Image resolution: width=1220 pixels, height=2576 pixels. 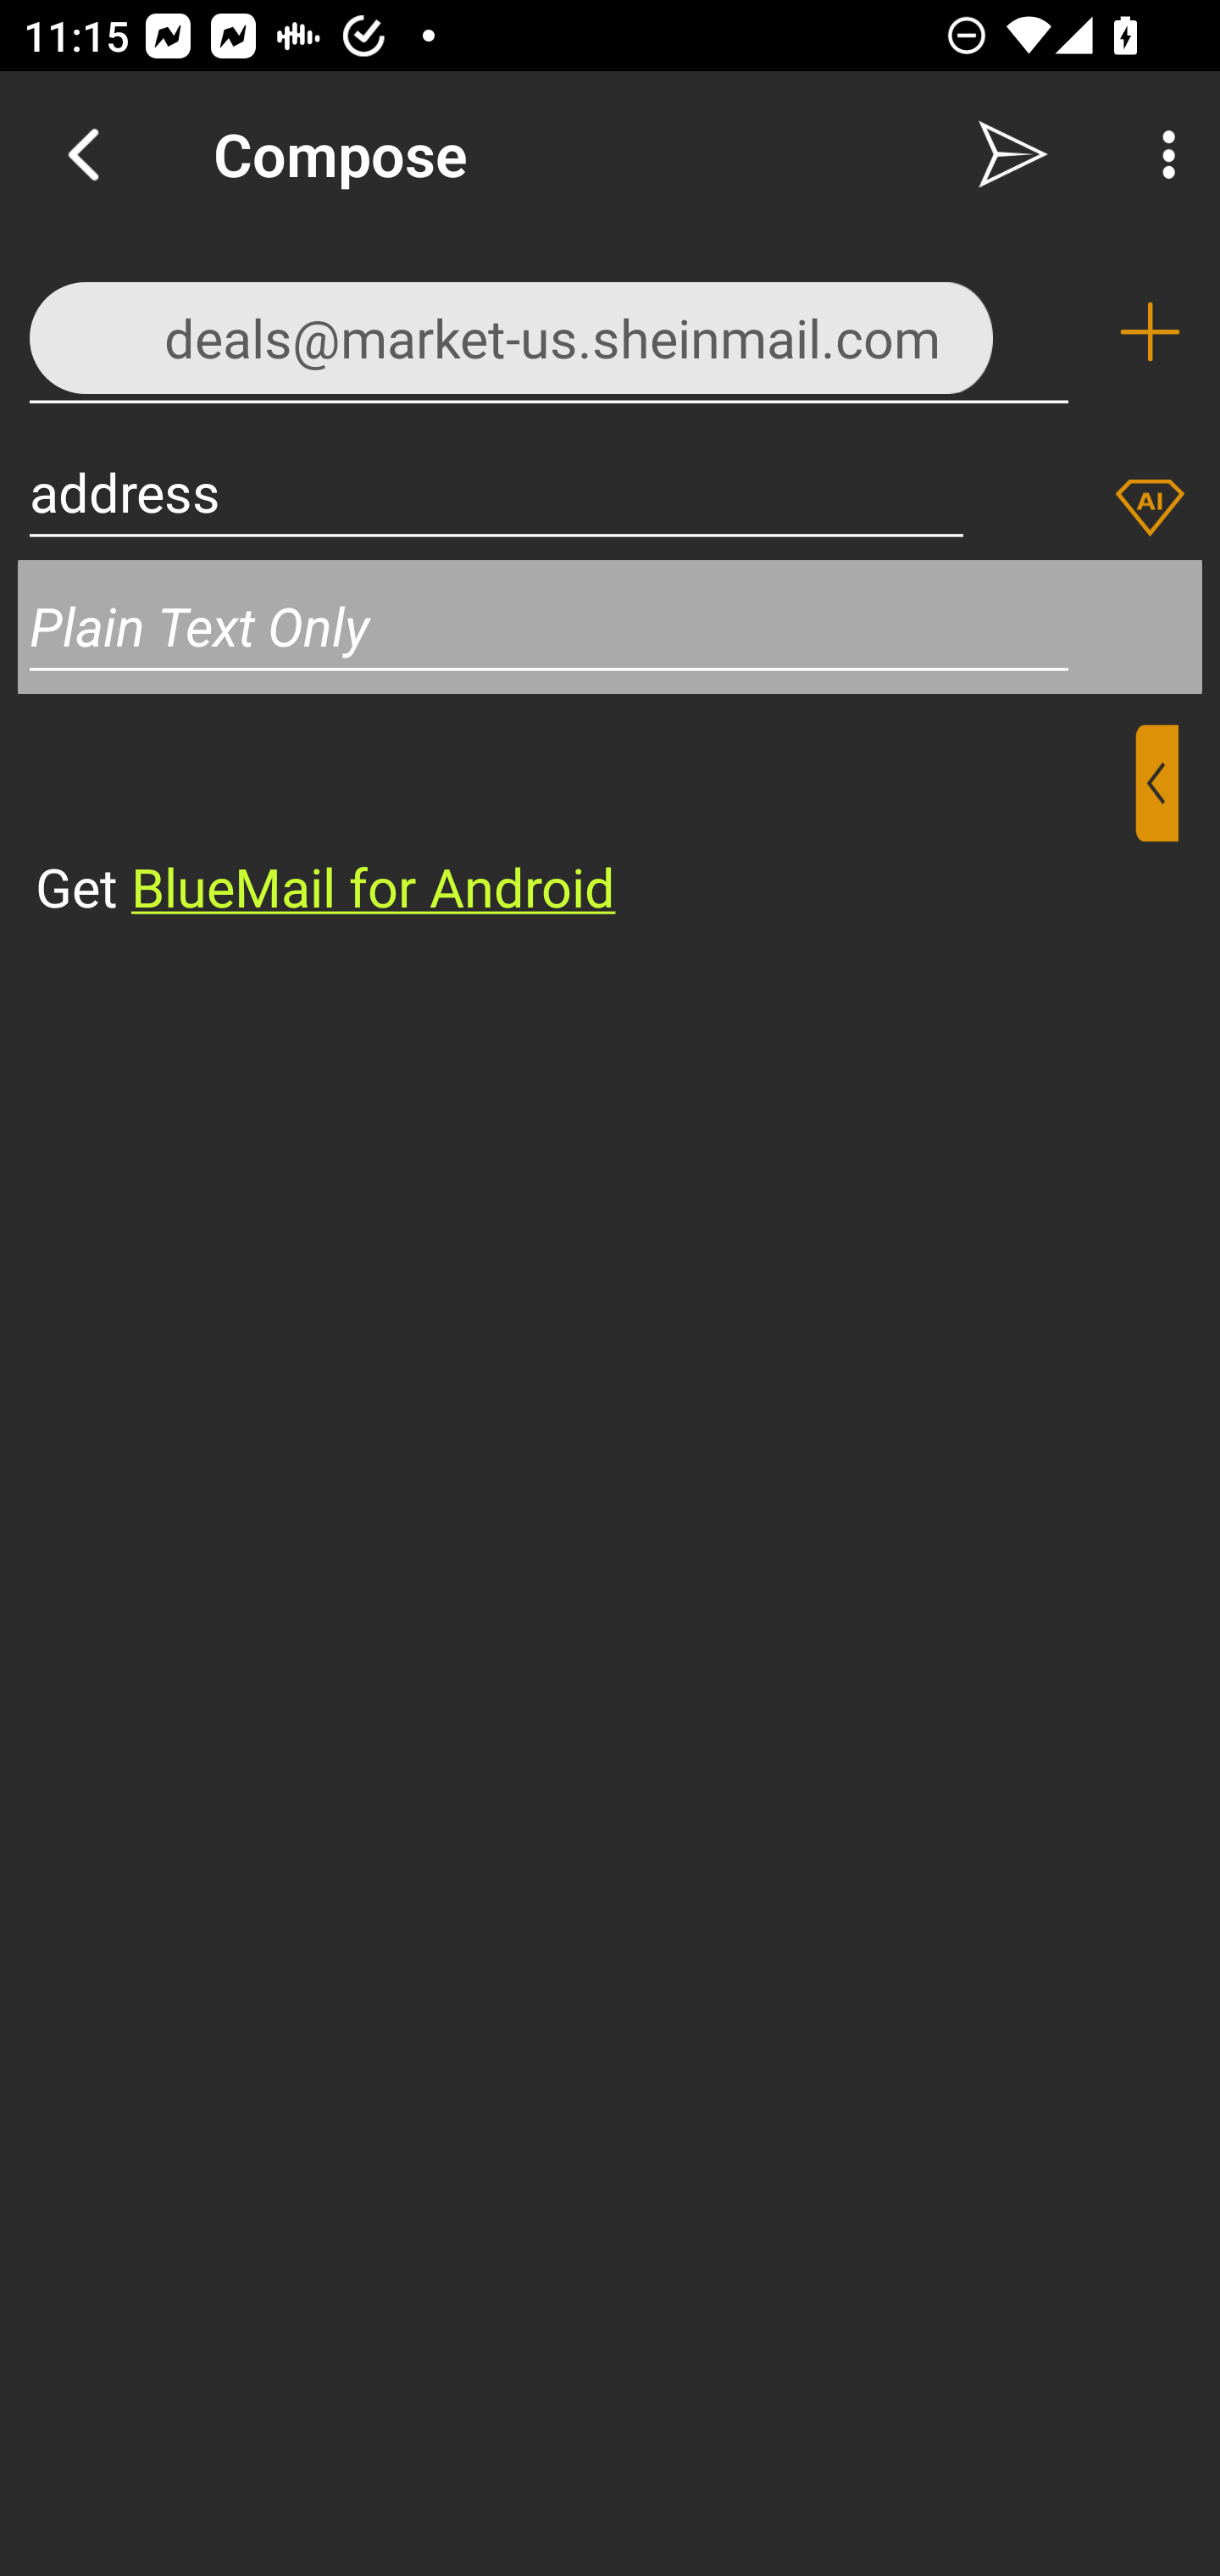 I want to click on Navigate up, so click(x=83, y=154).